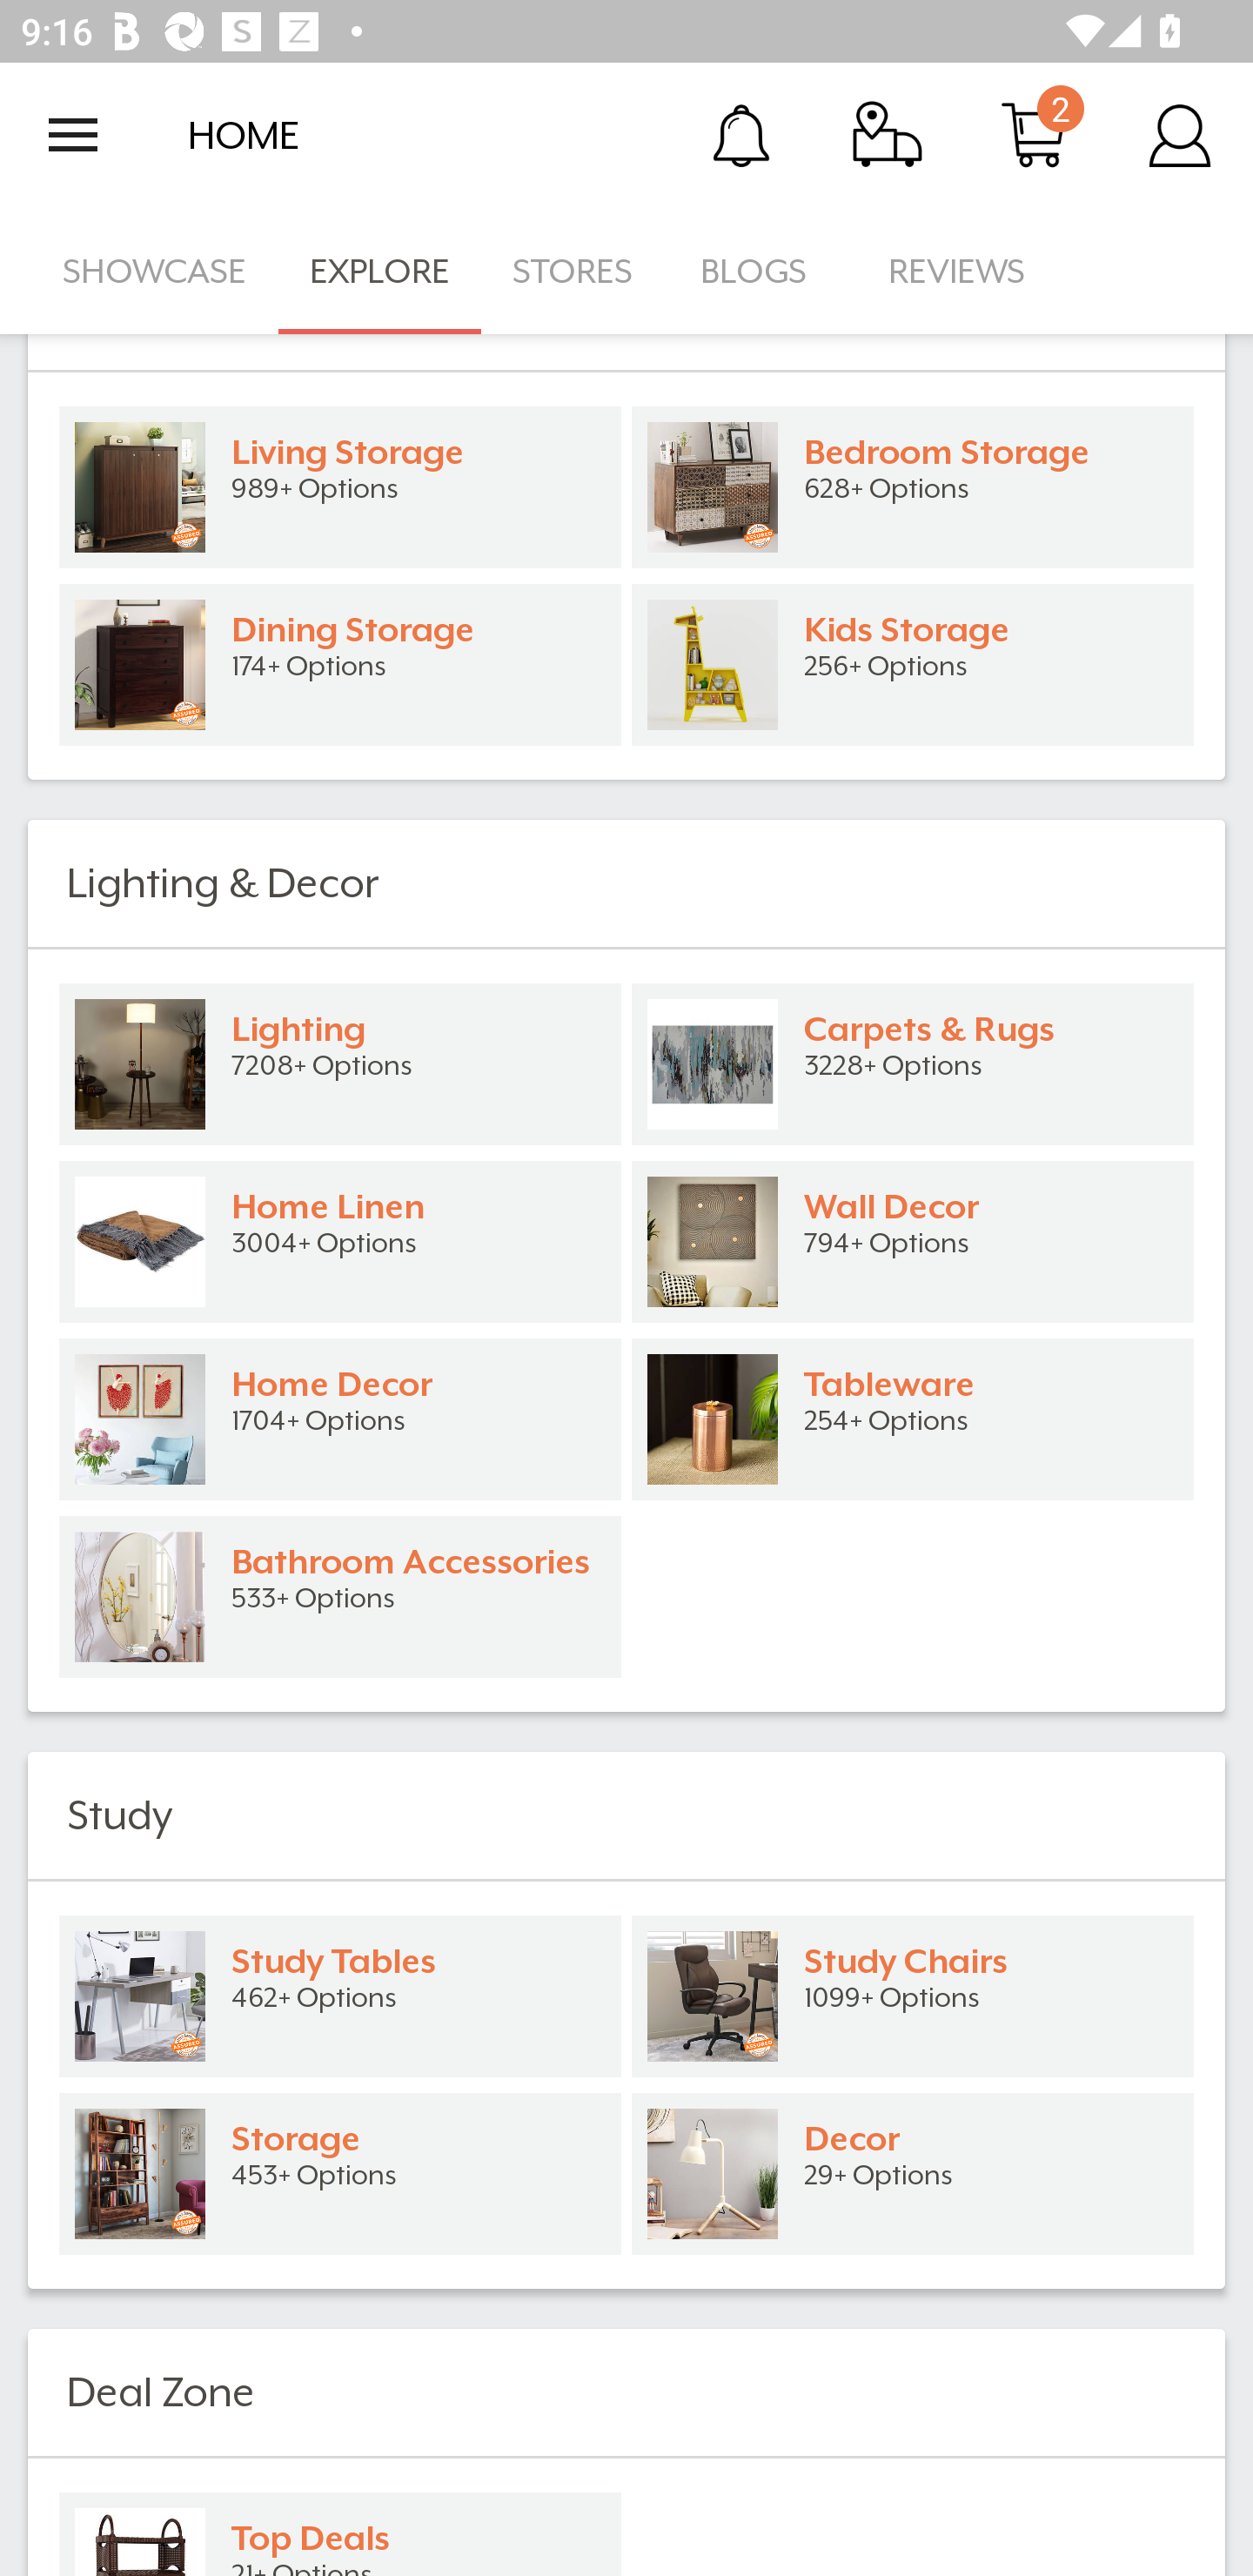  I want to click on Open navigation drawer, so click(73, 135).